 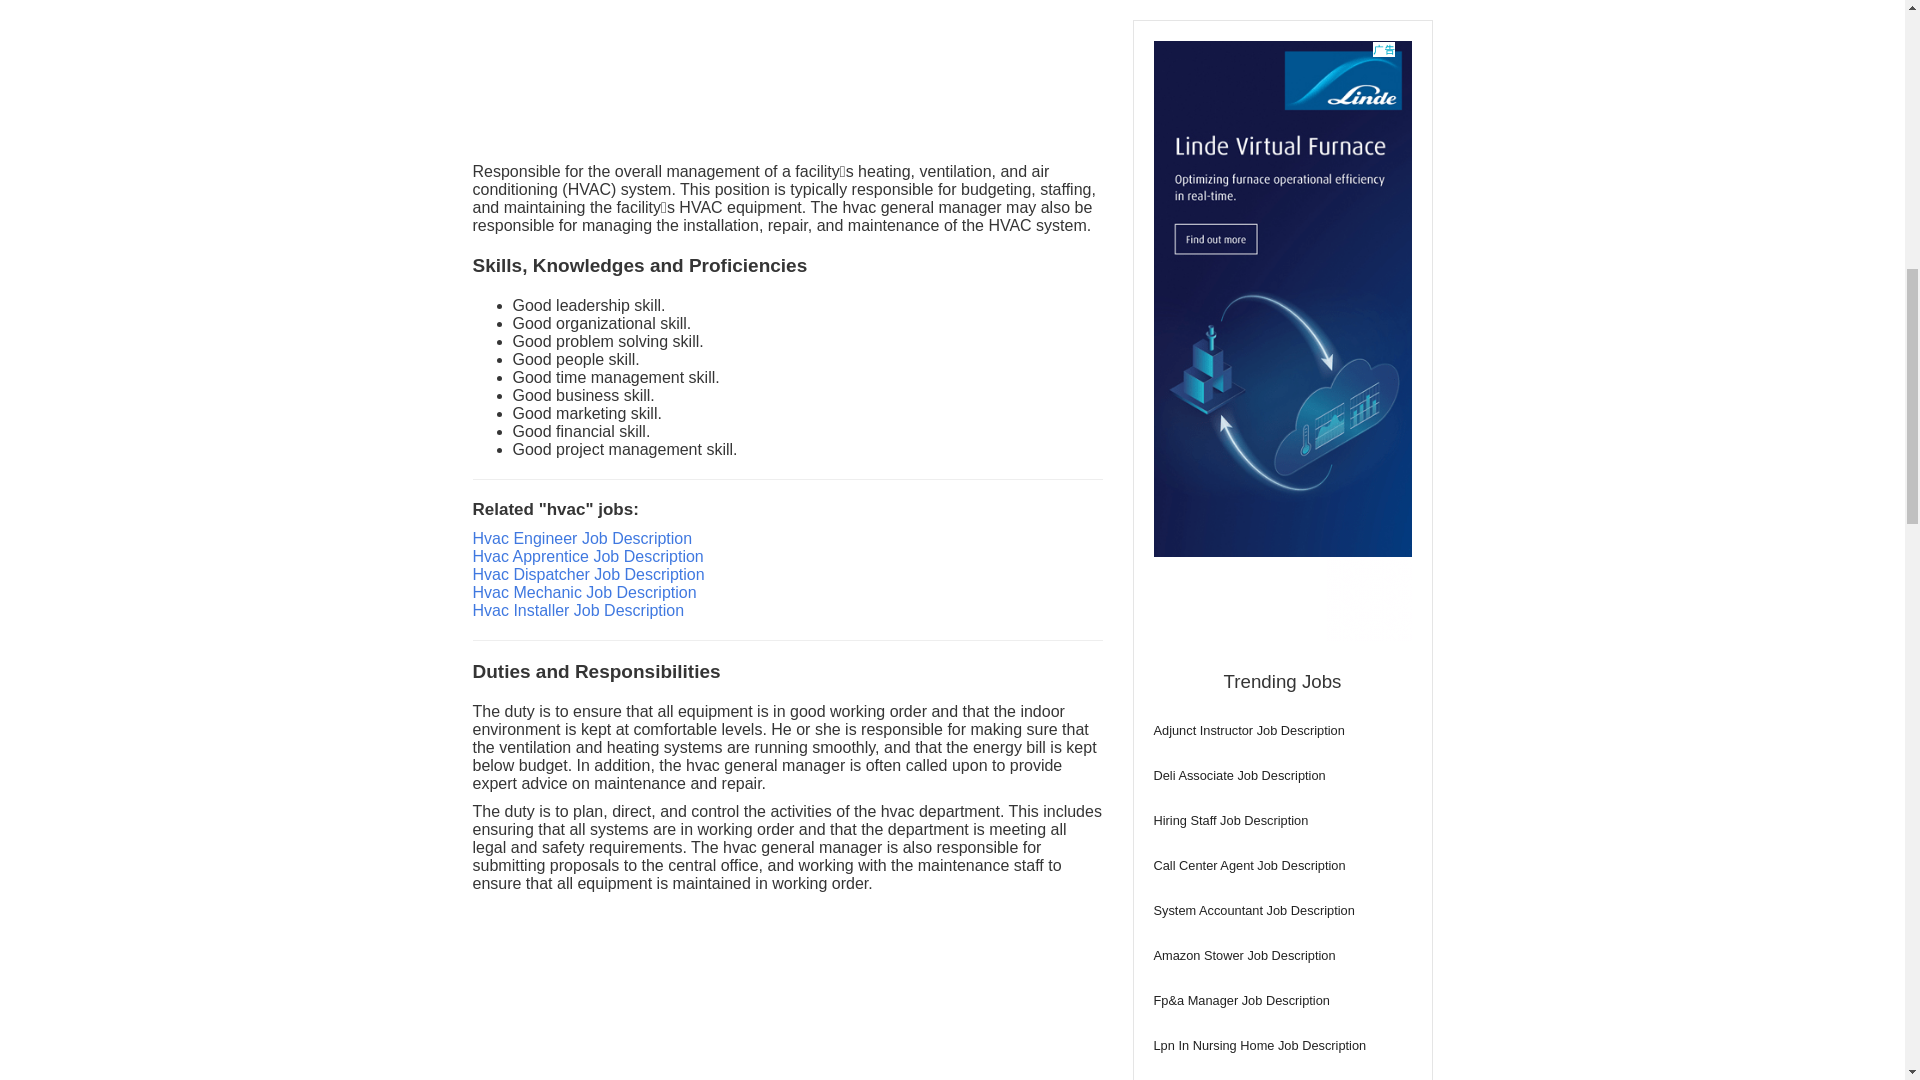 I want to click on Hiring Staff Job Description, so click(x=1282, y=47).